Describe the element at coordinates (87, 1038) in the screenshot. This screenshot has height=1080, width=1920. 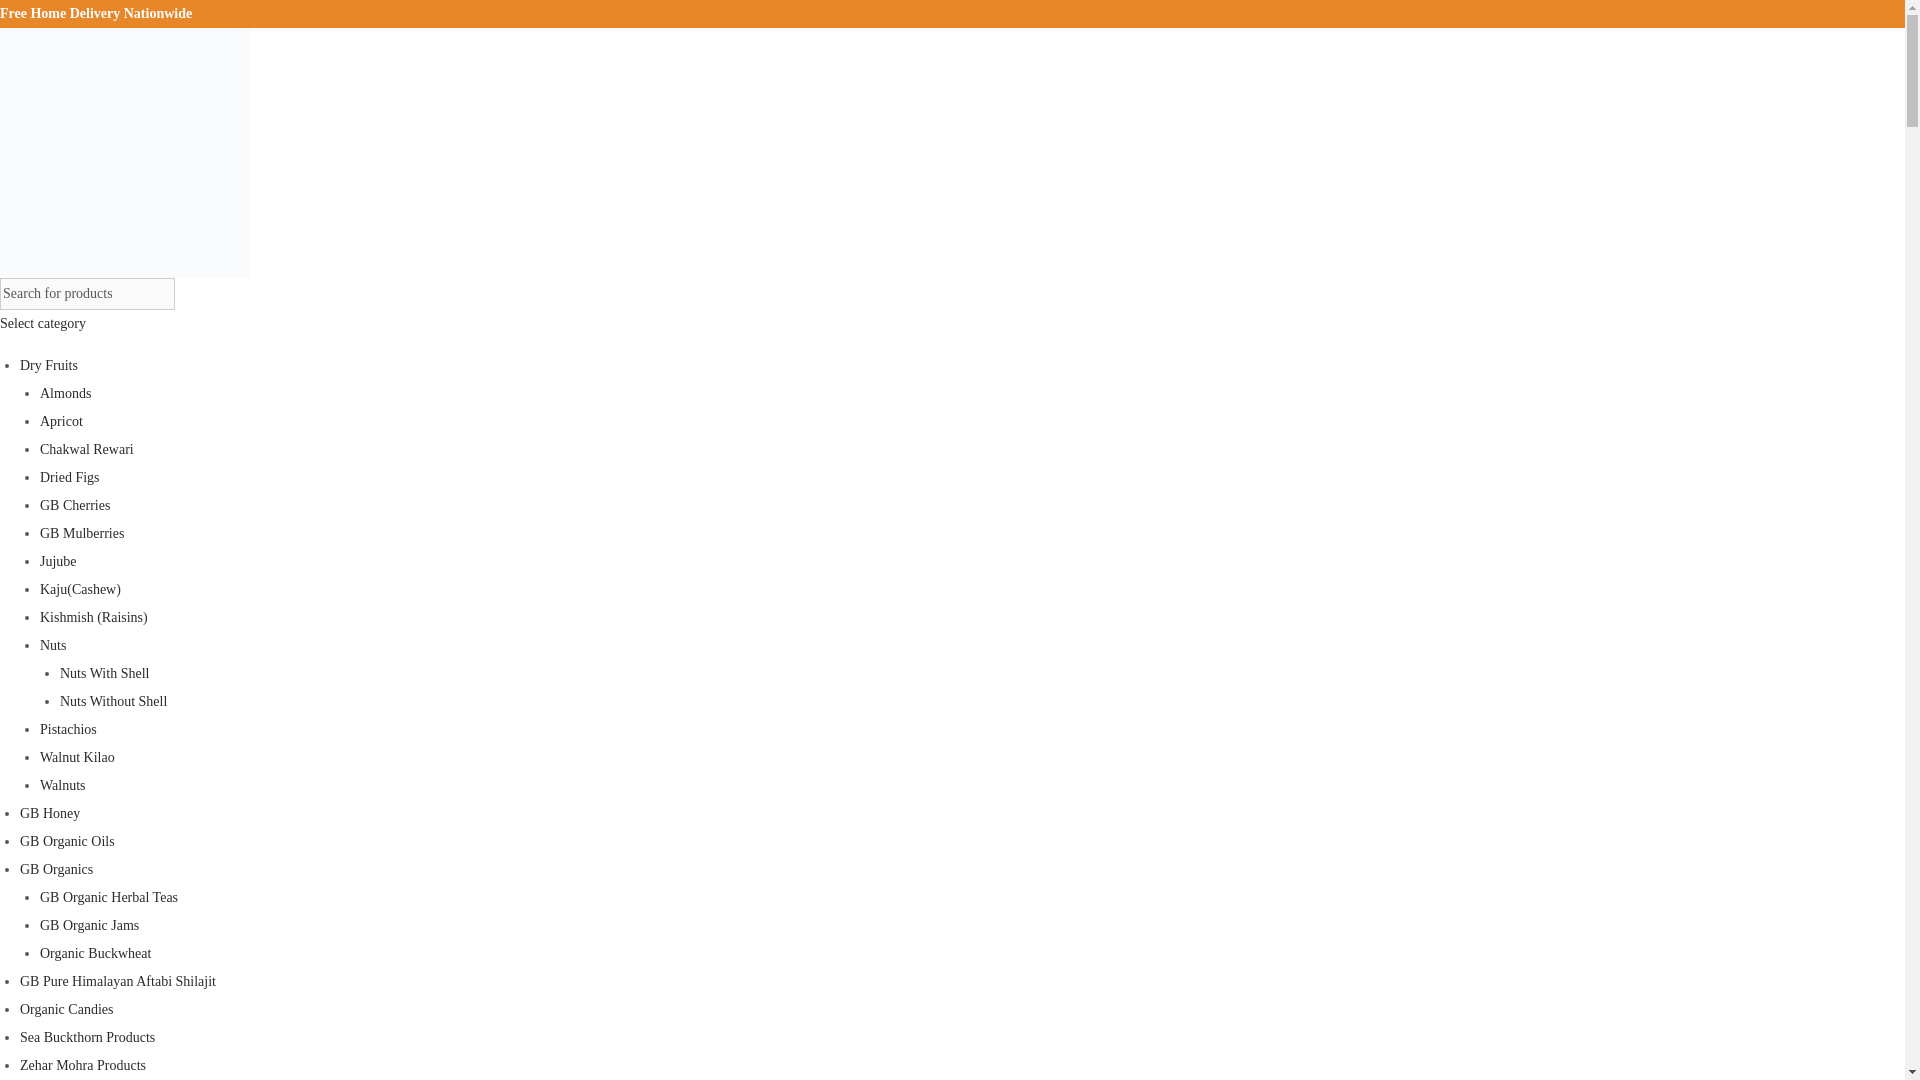
I see `Sea Buckthorn Products` at that location.